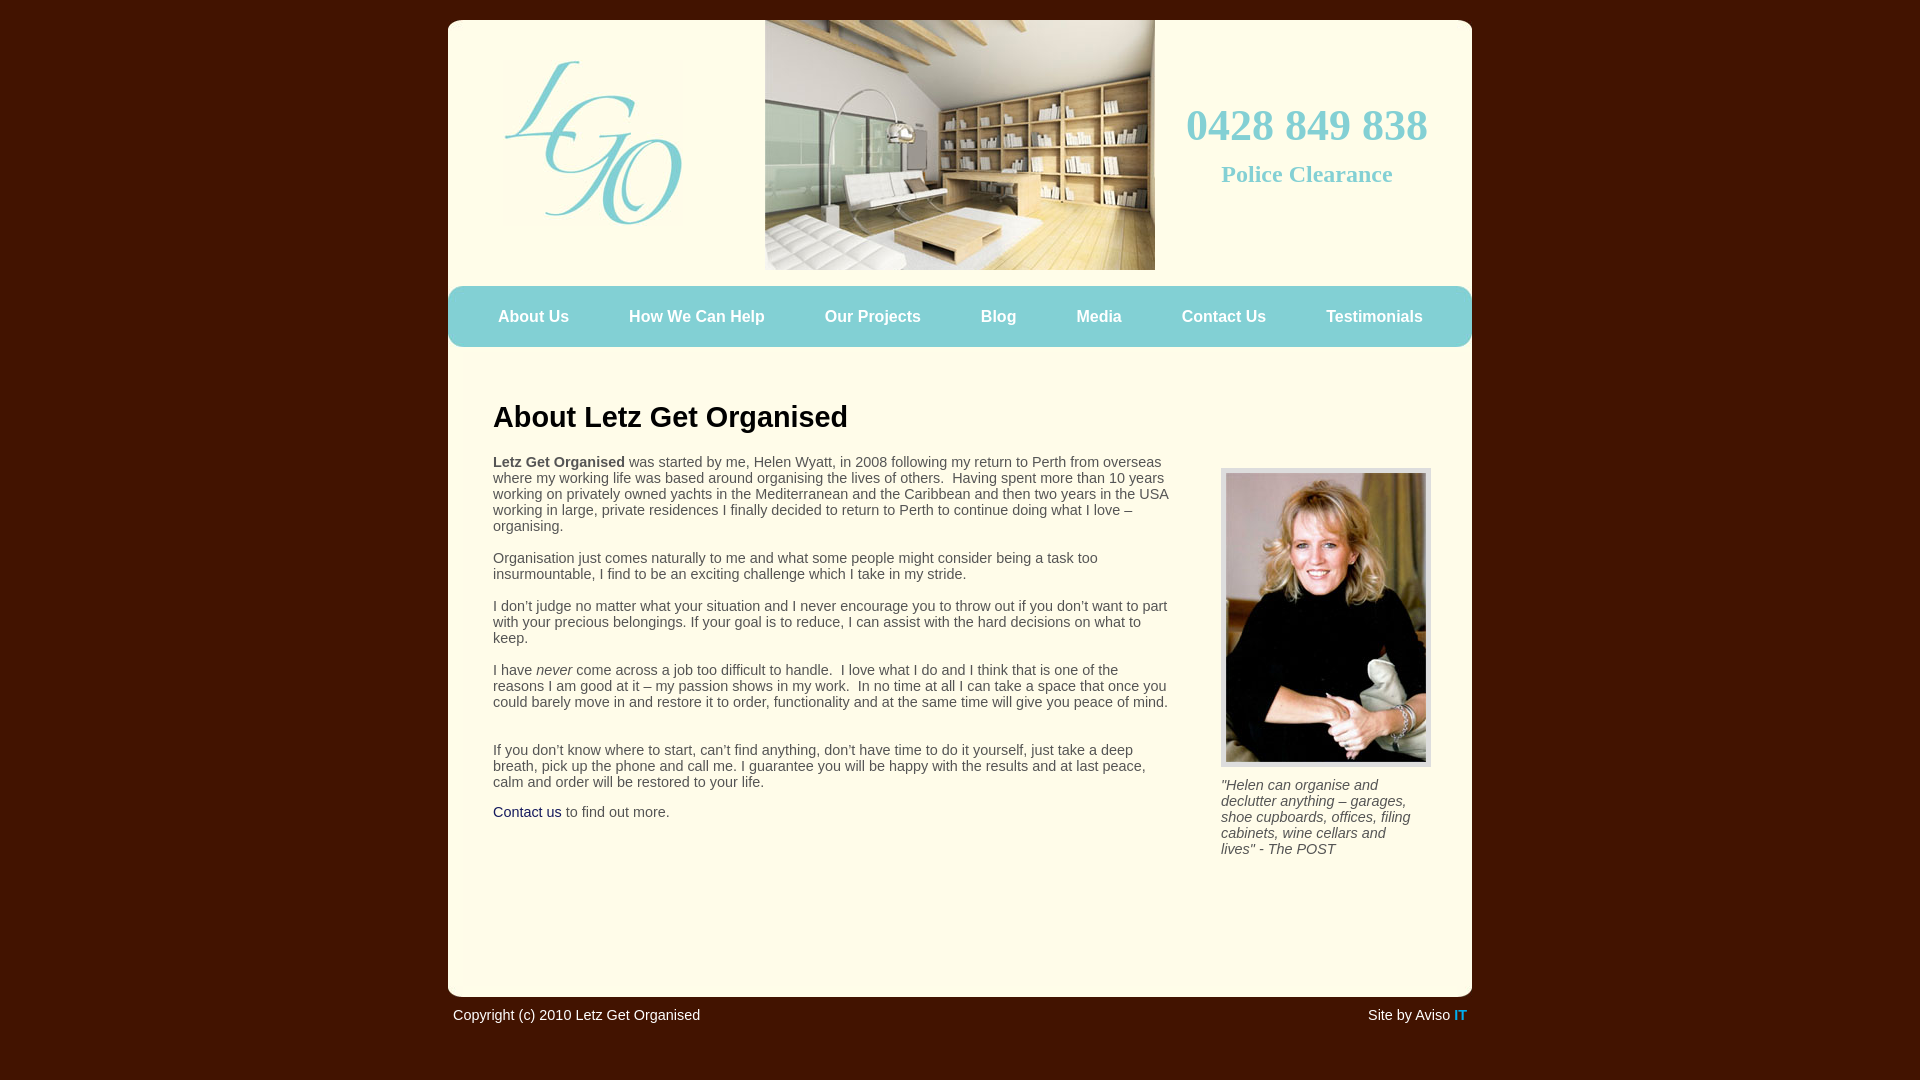 This screenshot has width=1920, height=1080. I want to click on Our Projects, so click(883, 315).